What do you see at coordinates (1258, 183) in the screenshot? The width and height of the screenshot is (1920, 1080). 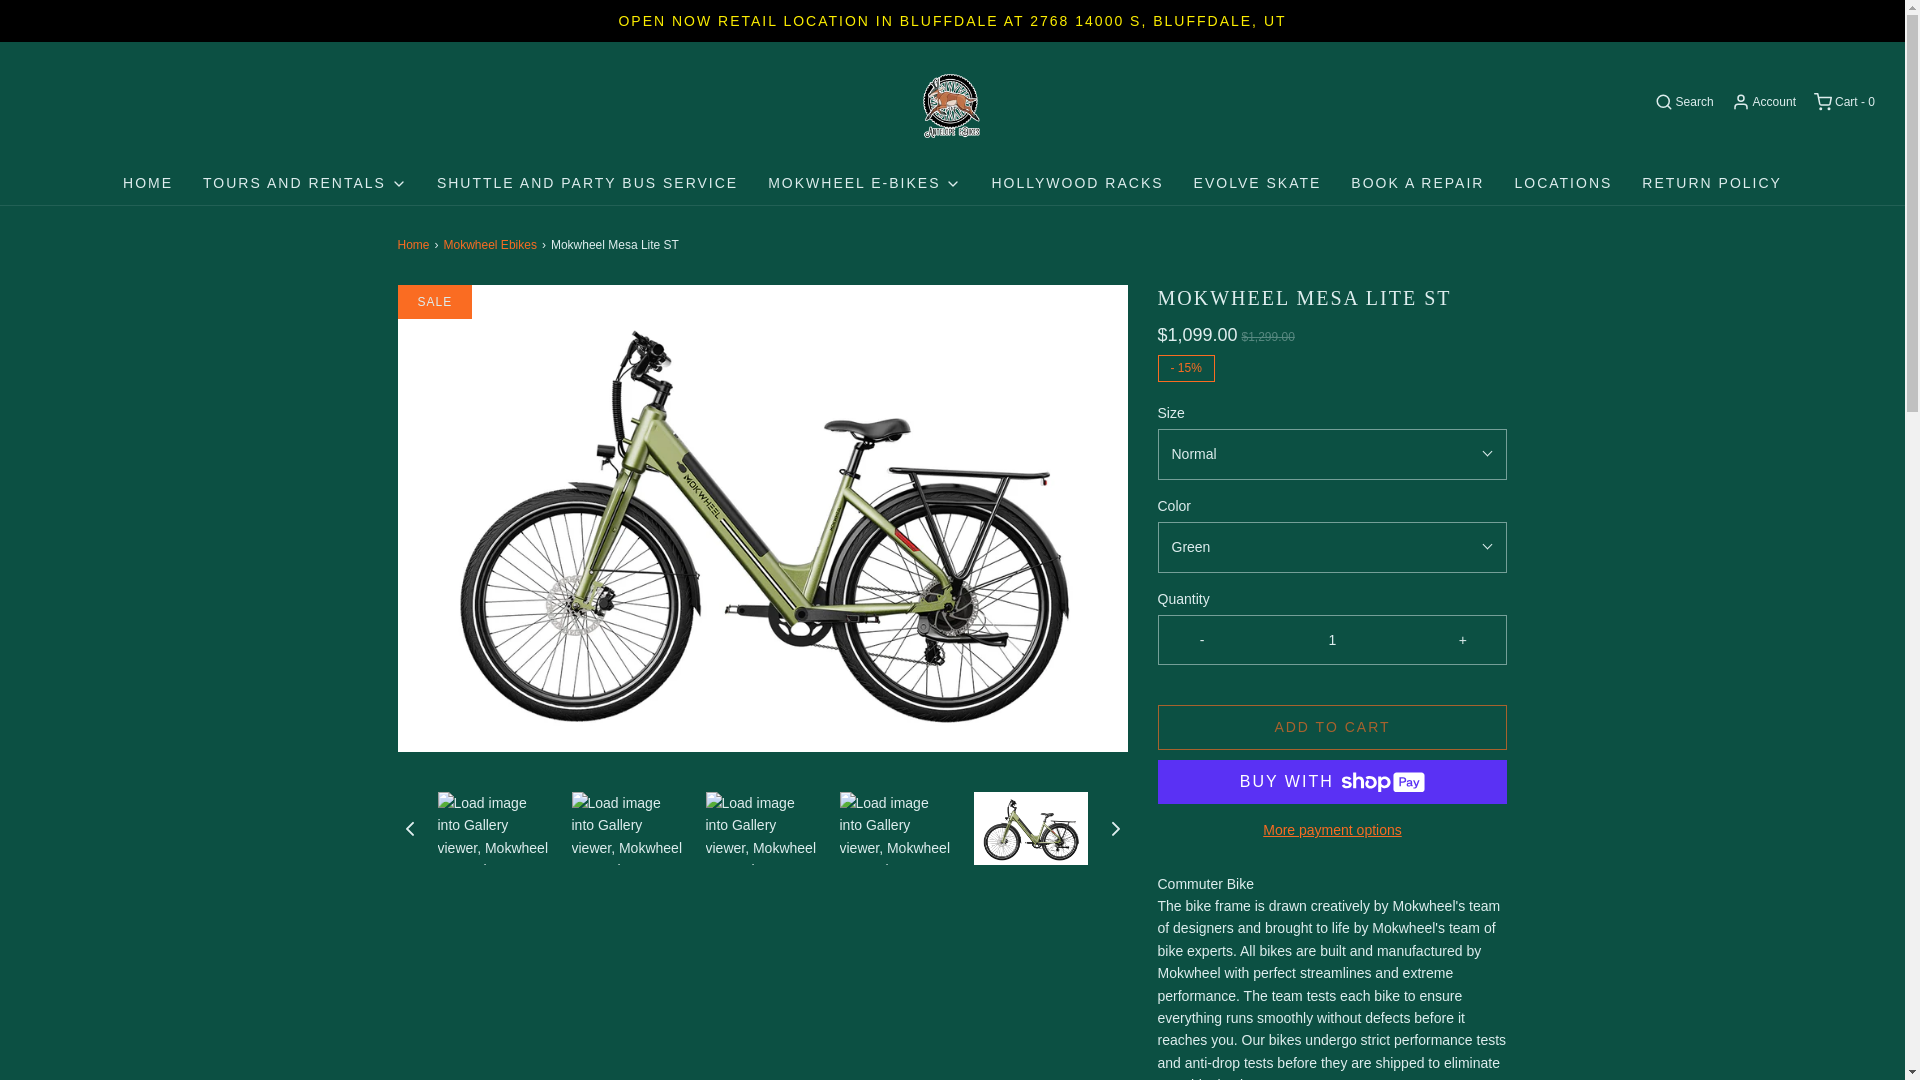 I see `EVOLVE SKATE` at bounding box center [1258, 183].